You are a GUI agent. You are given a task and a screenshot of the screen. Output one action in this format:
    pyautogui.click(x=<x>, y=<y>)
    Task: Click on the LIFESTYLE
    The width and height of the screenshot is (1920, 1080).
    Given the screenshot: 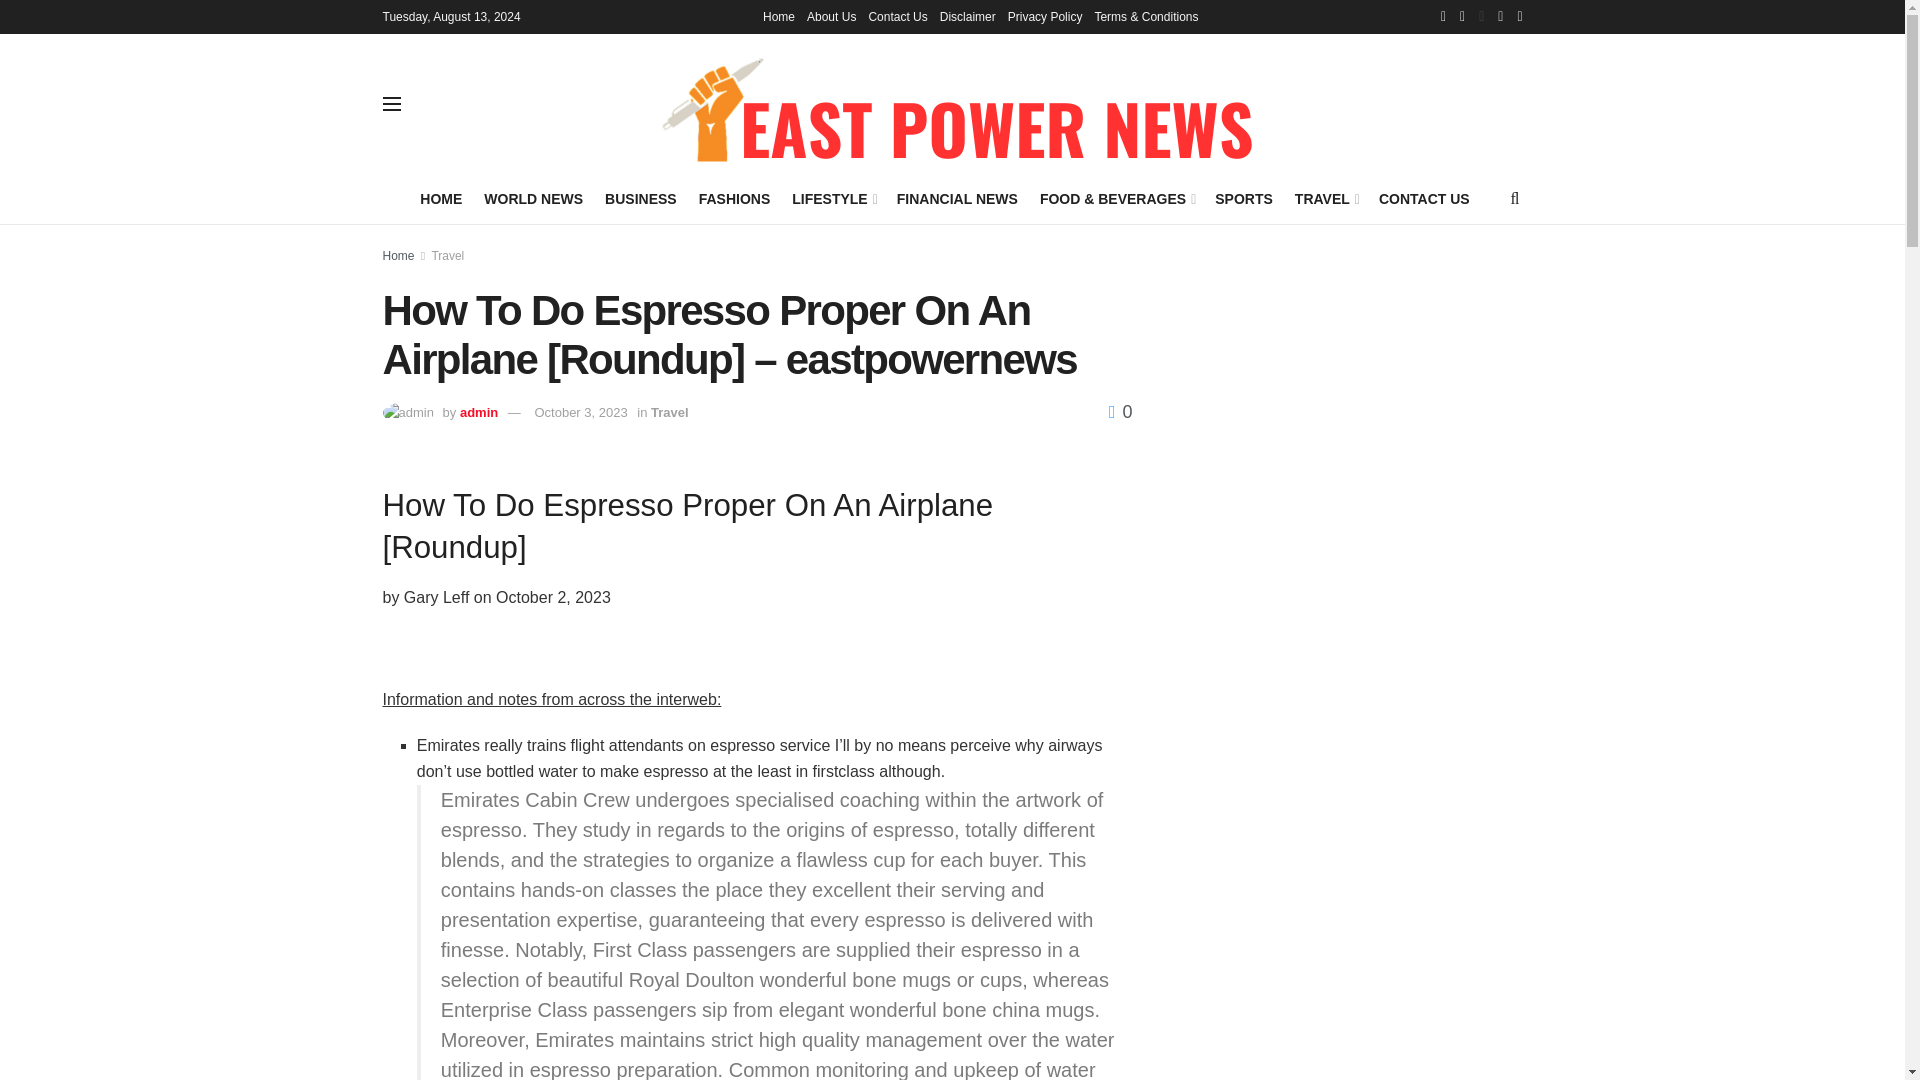 What is the action you would take?
    pyautogui.click(x=833, y=198)
    